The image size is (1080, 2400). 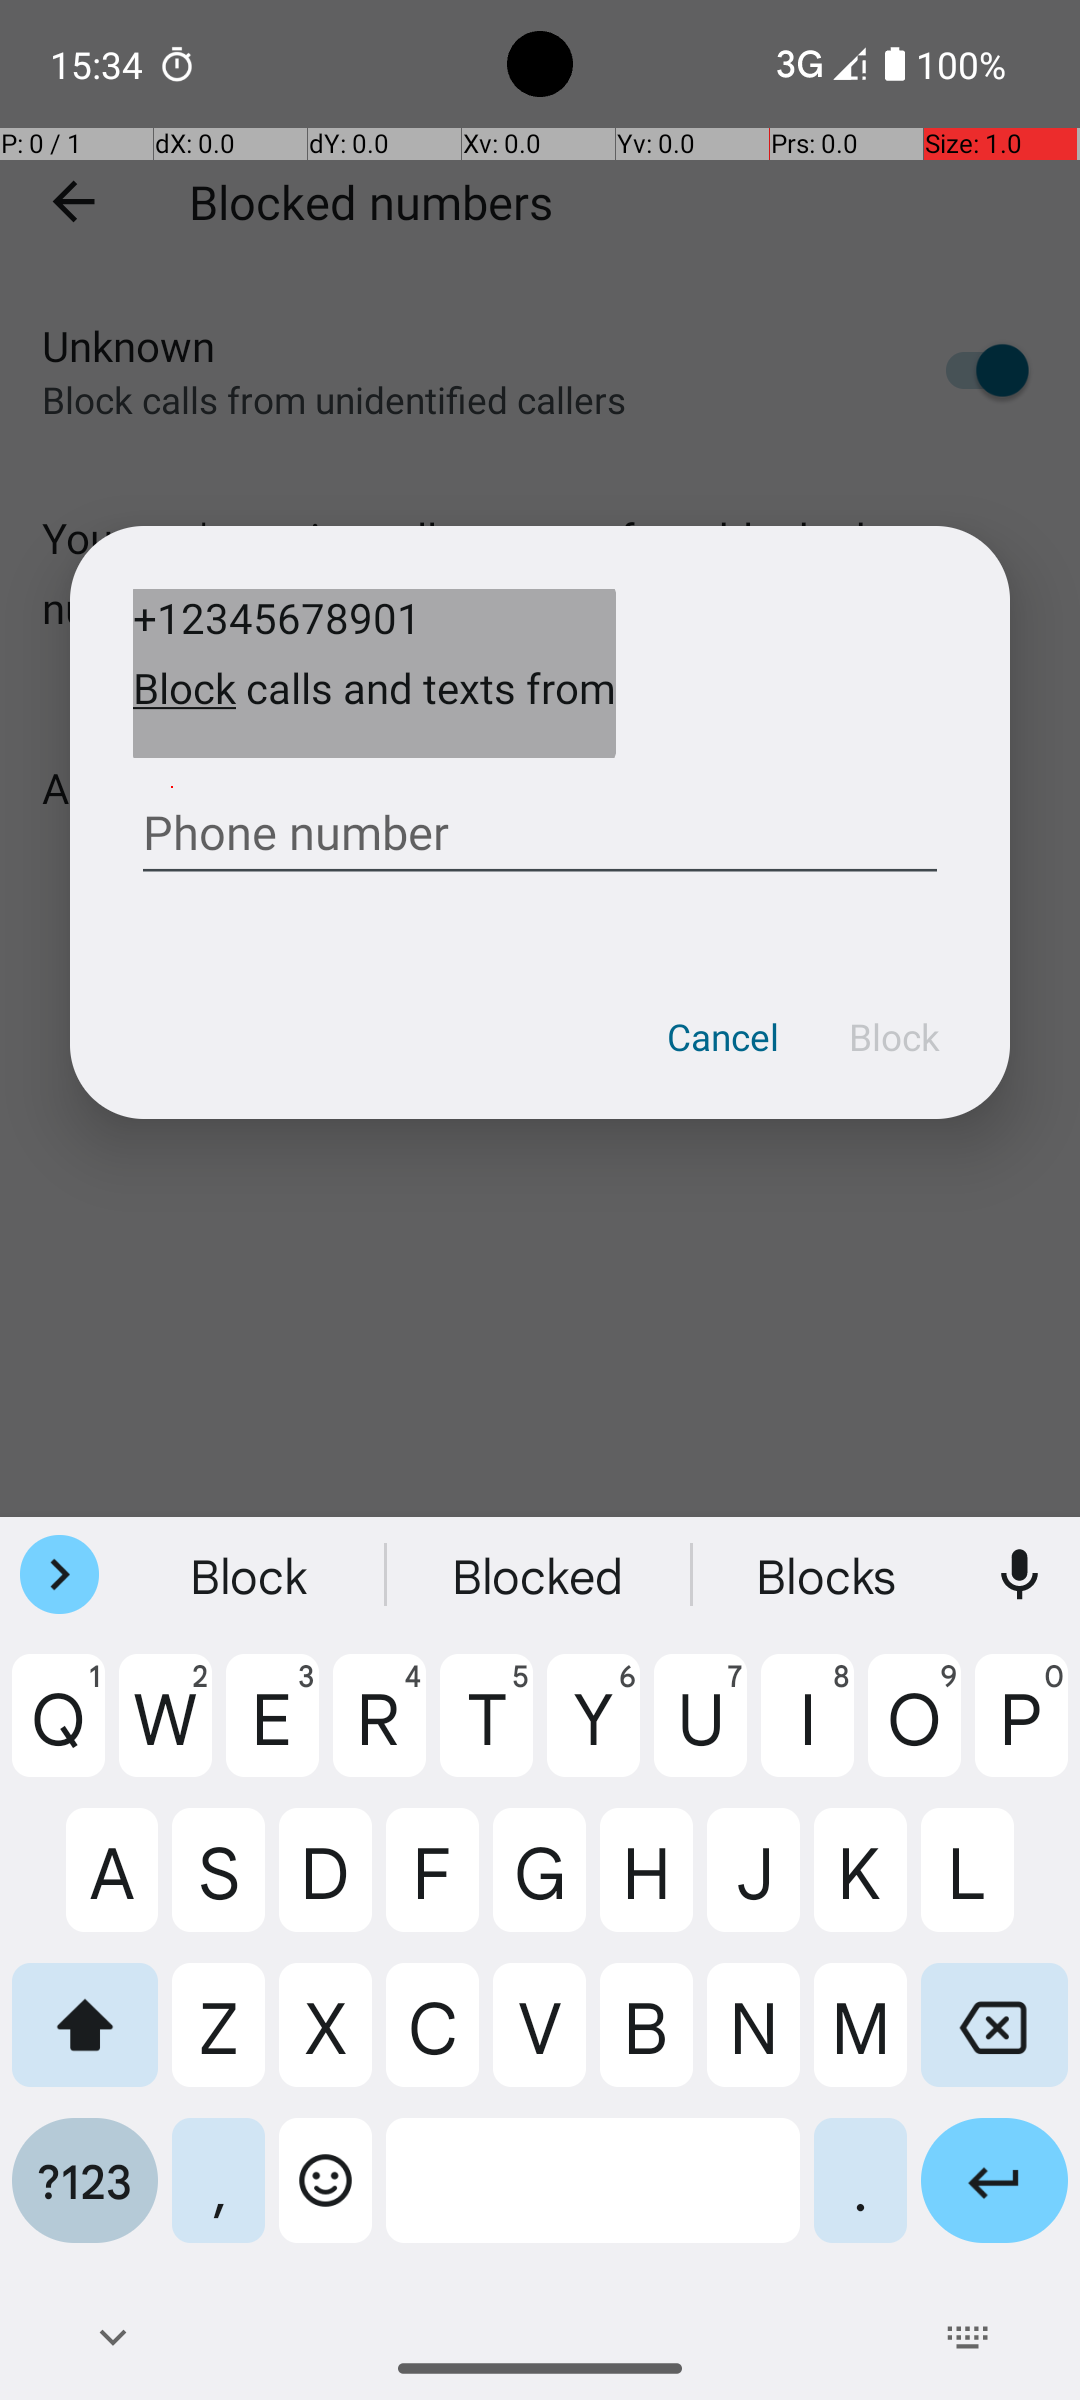 What do you see at coordinates (594, 1731) in the screenshot?
I see `Y` at bounding box center [594, 1731].